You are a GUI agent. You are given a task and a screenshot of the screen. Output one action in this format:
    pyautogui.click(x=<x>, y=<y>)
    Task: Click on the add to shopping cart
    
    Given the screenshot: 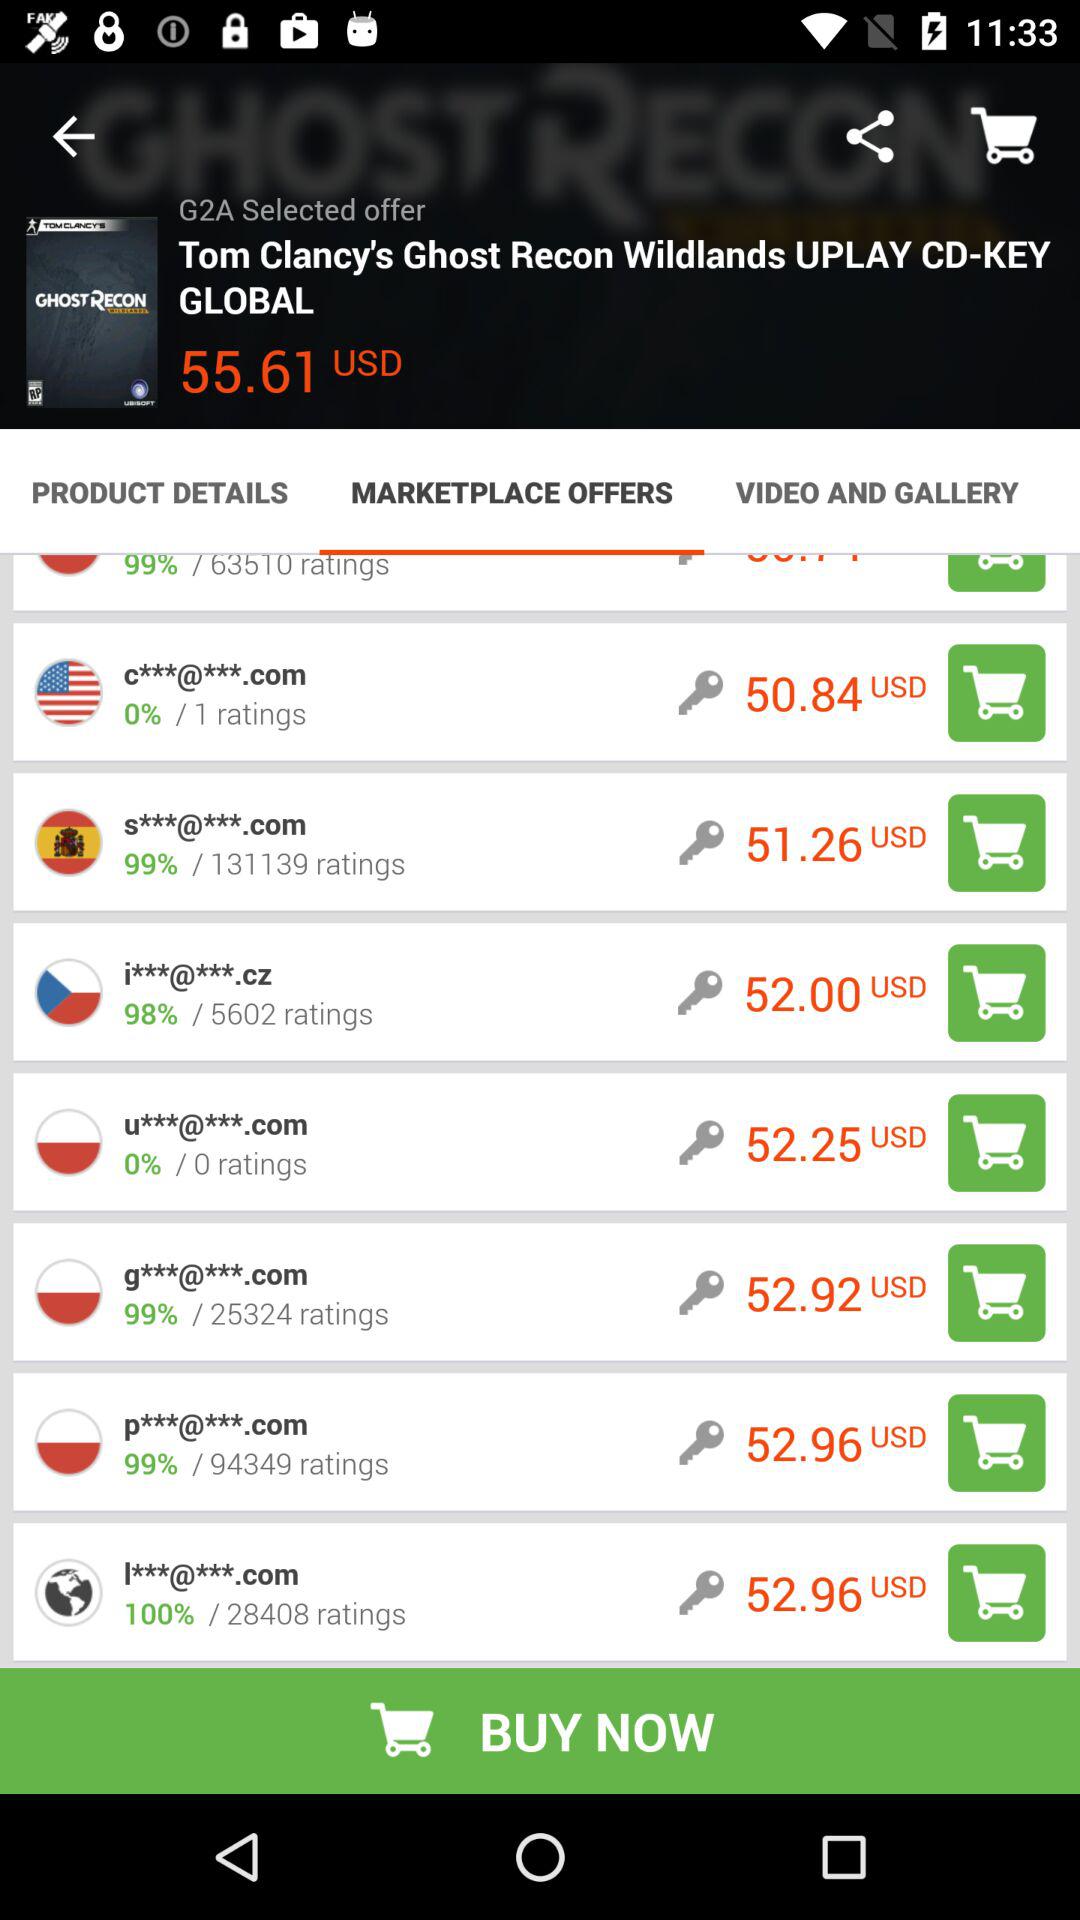 What is the action you would take?
    pyautogui.click(x=996, y=692)
    